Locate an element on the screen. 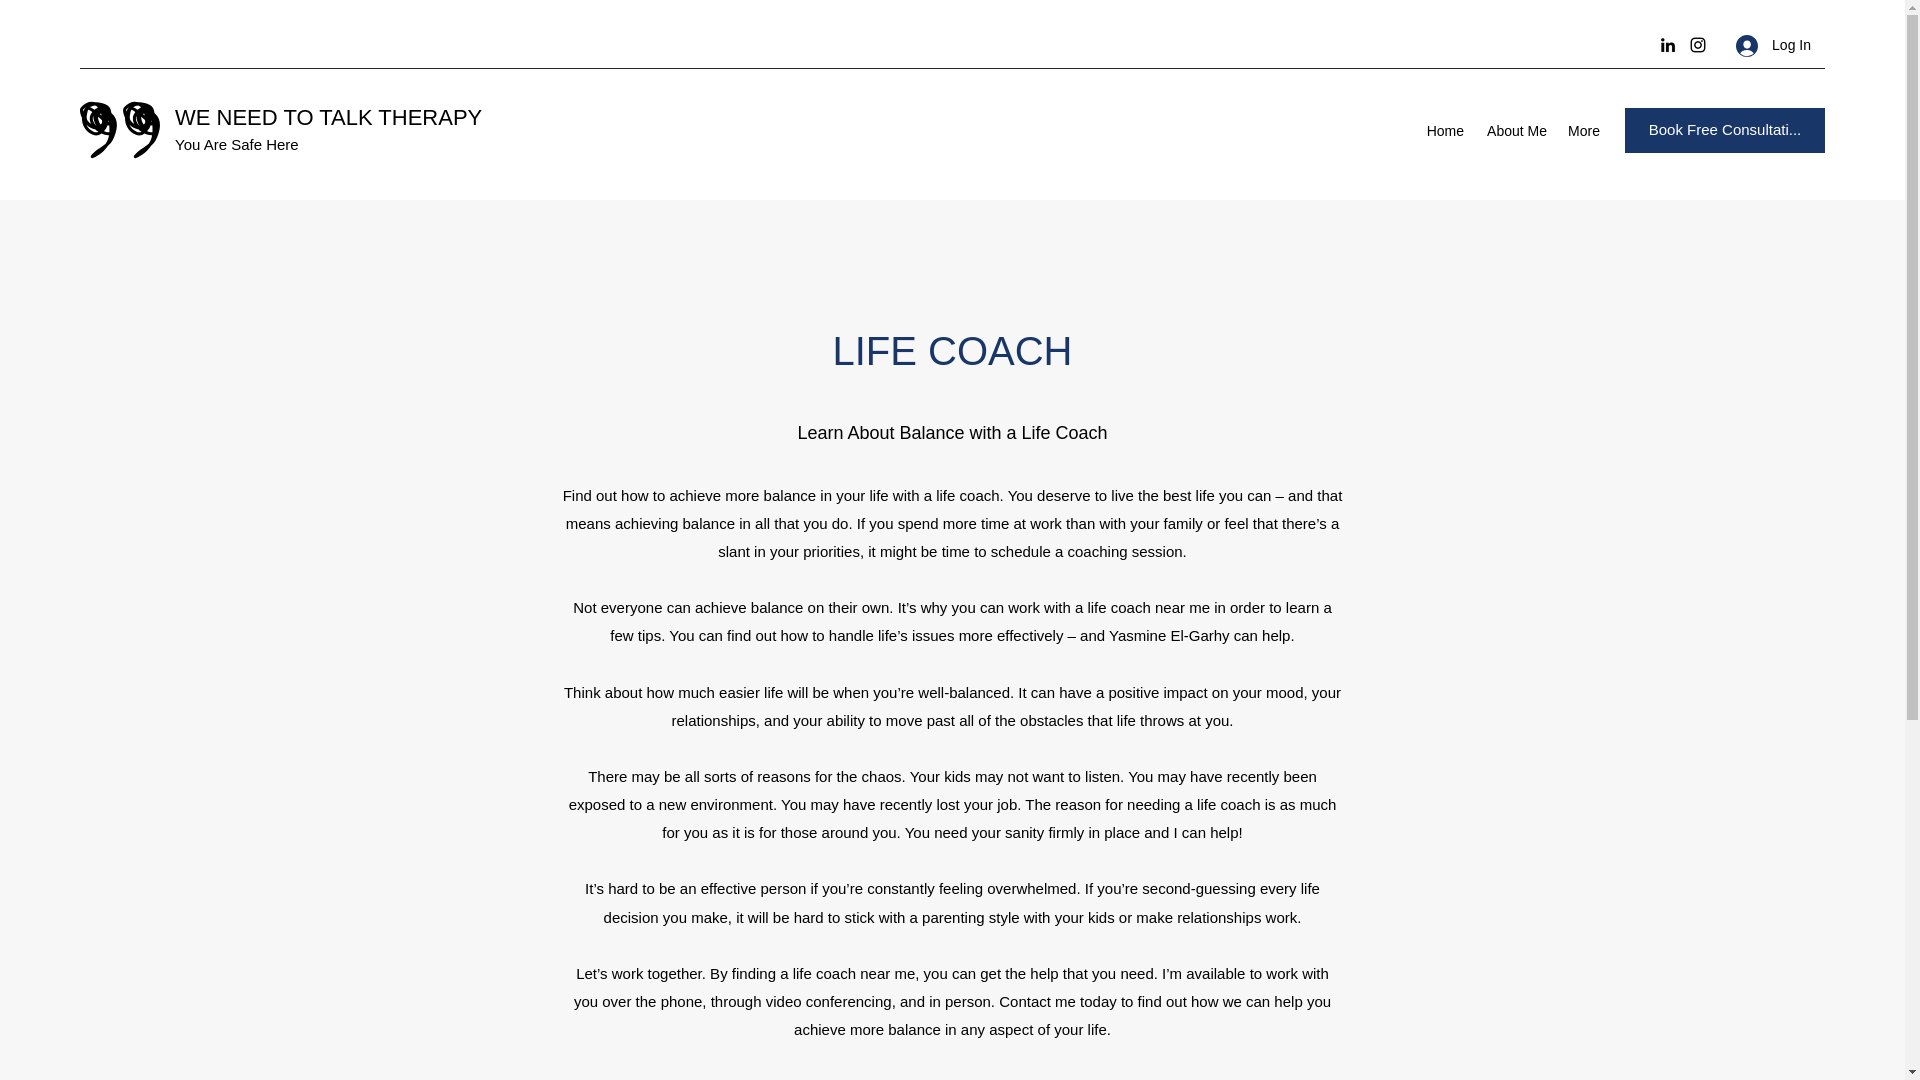 This screenshot has width=1920, height=1080. Book Free Consultati... is located at coordinates (1724, 130).